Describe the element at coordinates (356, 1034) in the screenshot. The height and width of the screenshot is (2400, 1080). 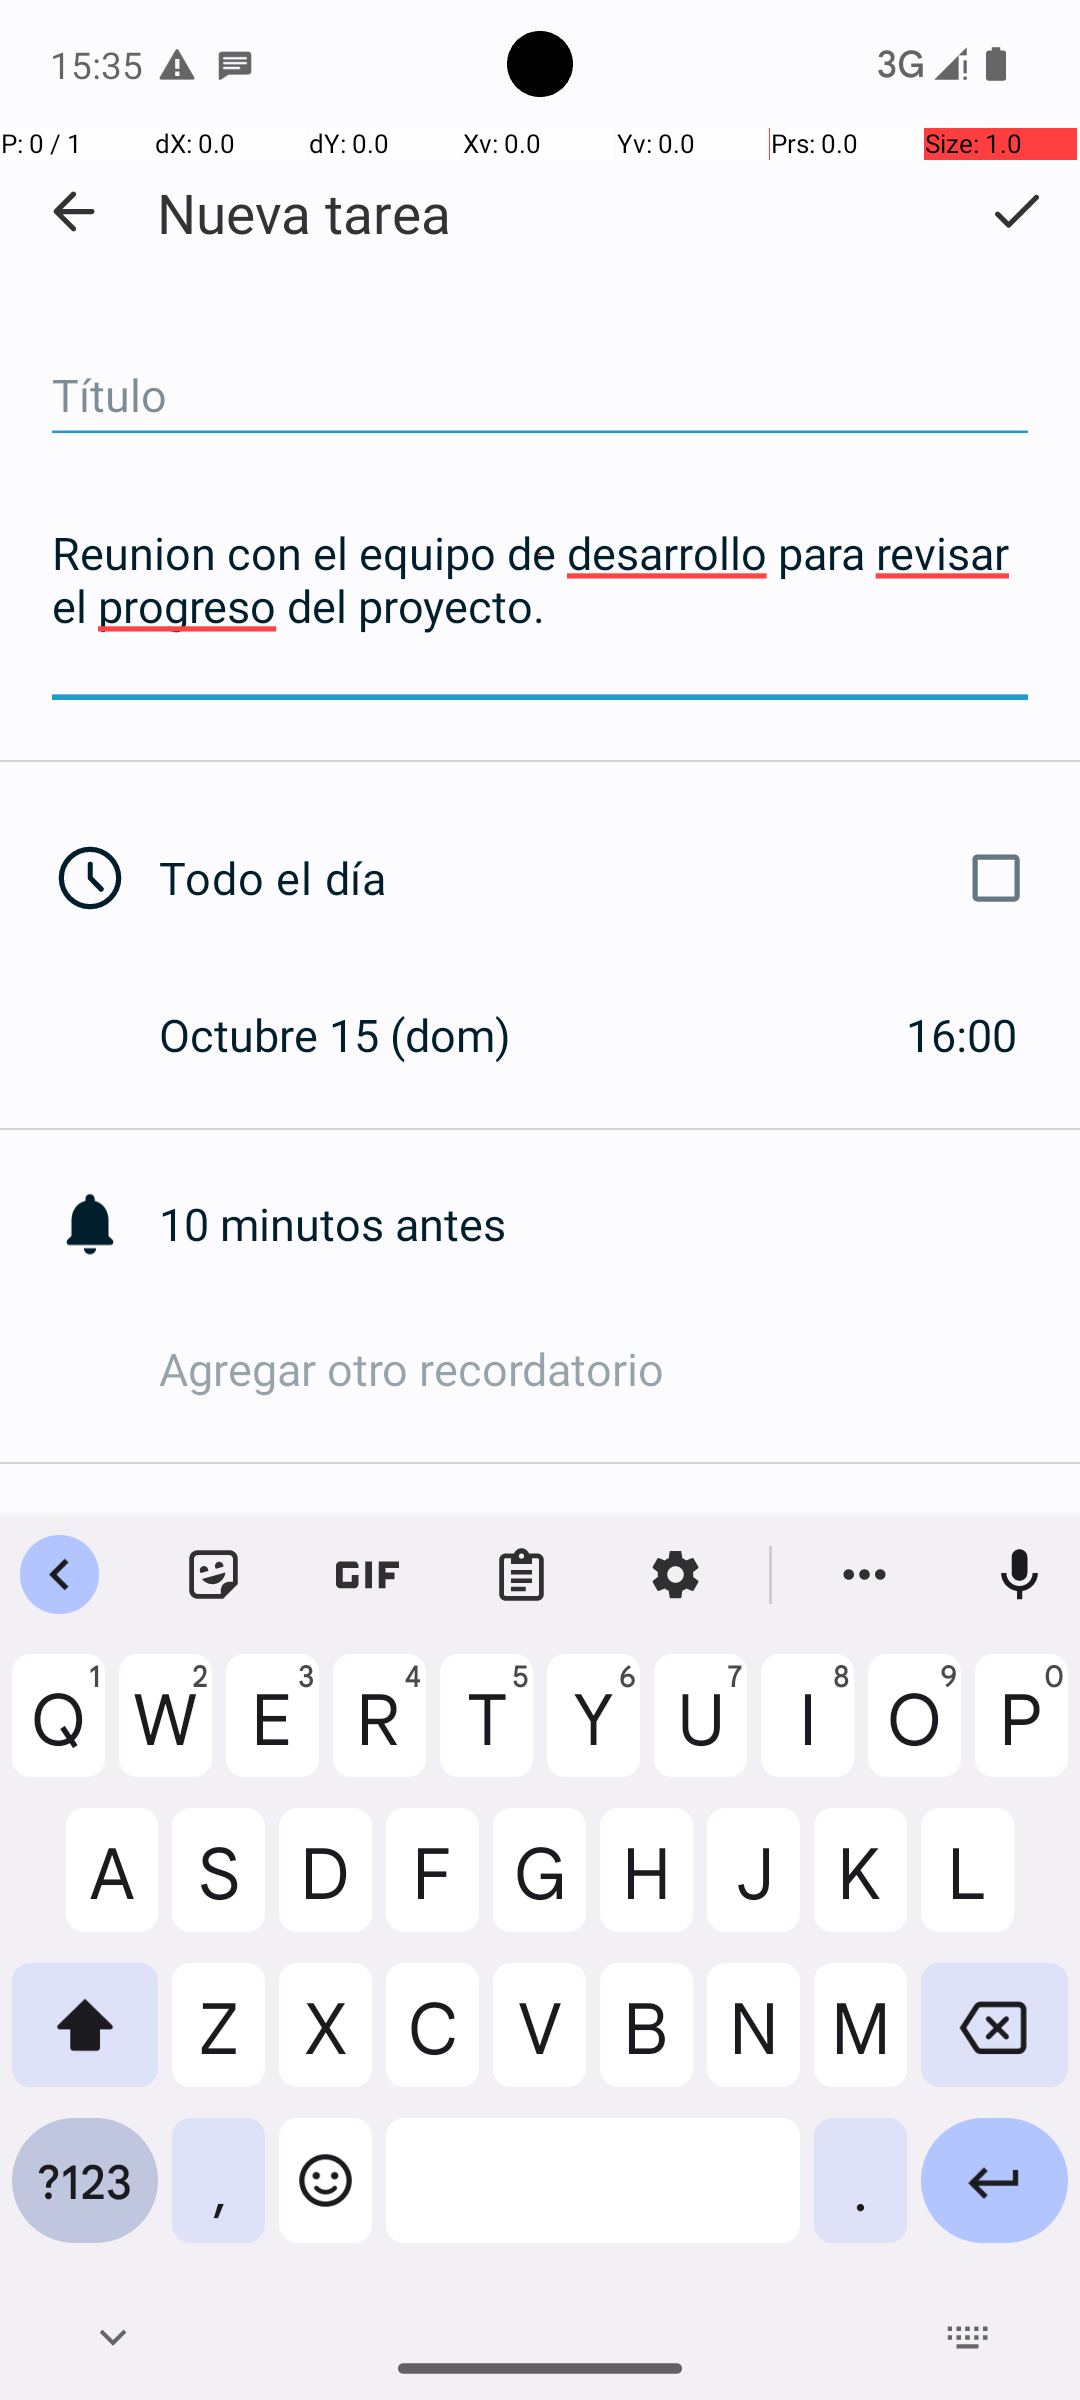
I see `Octubre 15 (dom)` at that location.